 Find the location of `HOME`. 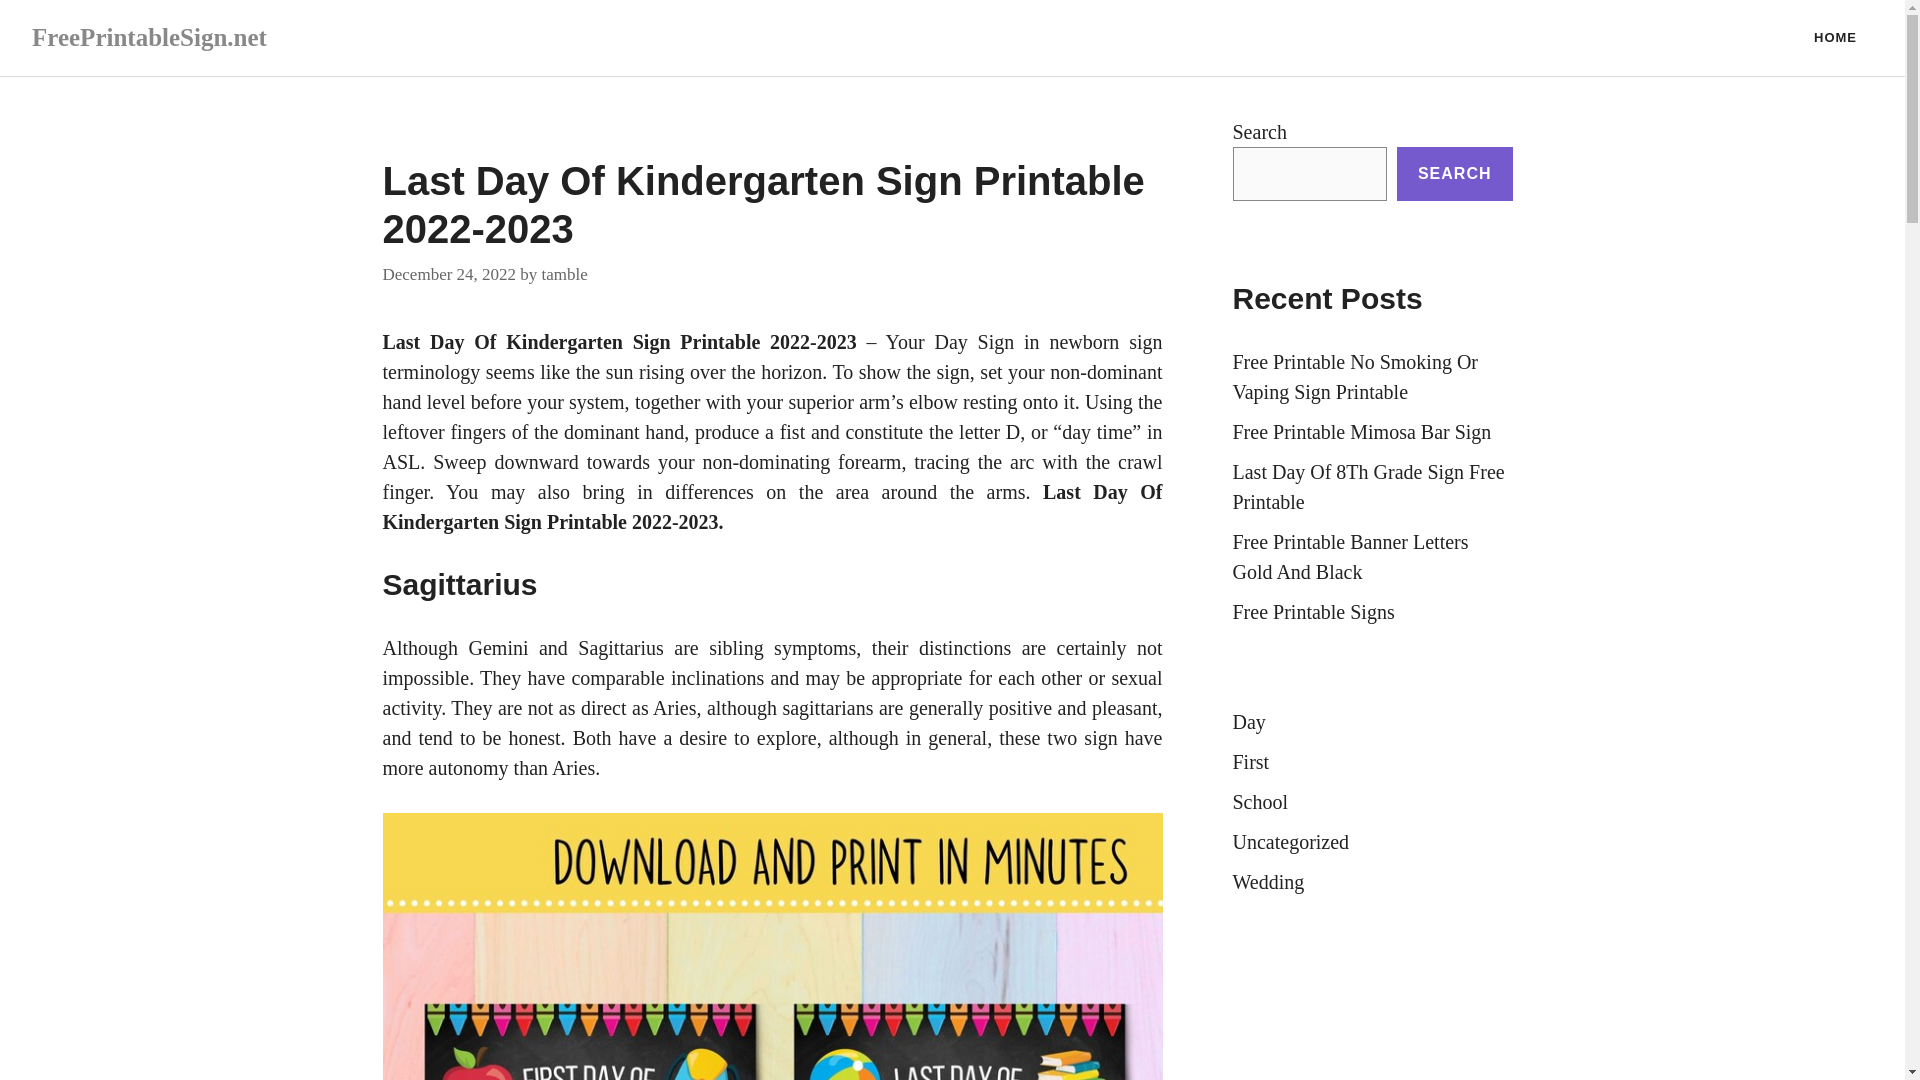

HOME is located at coordinates (1835, 38).